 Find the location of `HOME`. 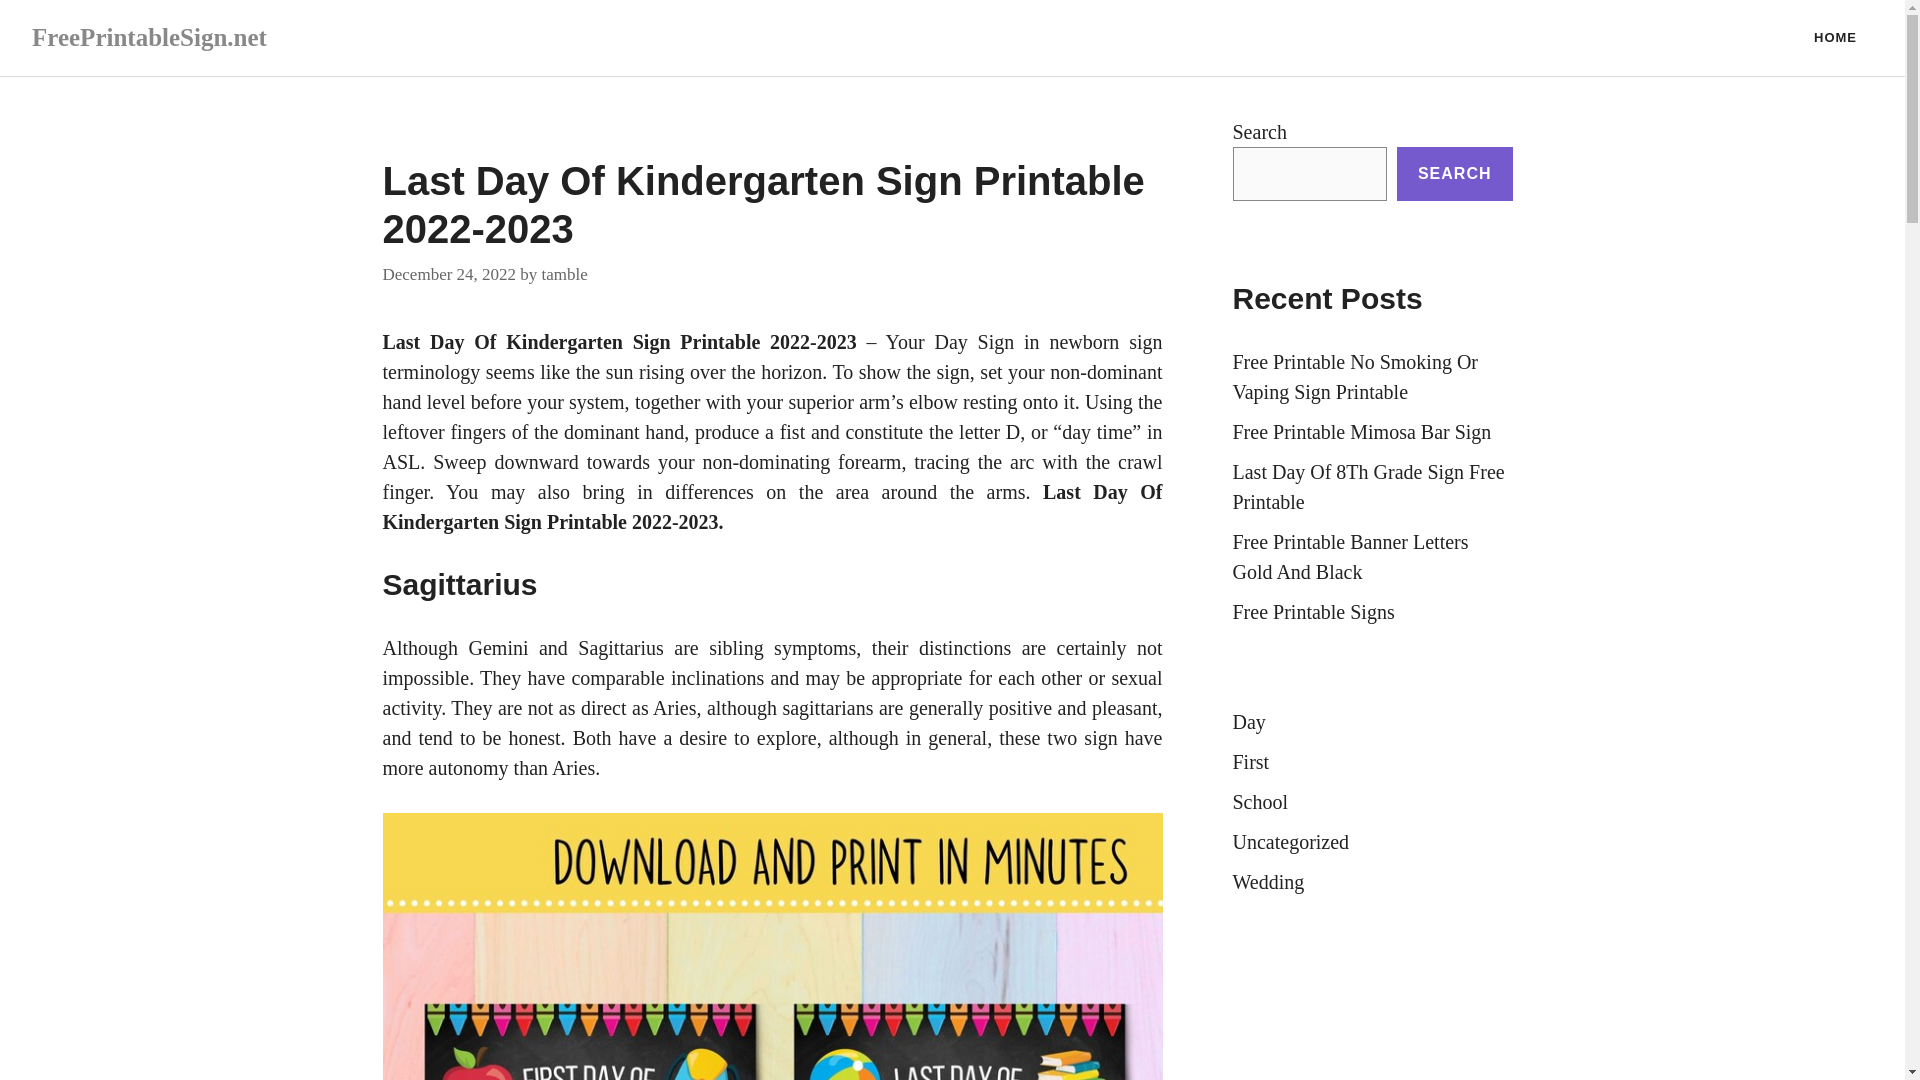

HOME is located at coordinates (1835, 38).